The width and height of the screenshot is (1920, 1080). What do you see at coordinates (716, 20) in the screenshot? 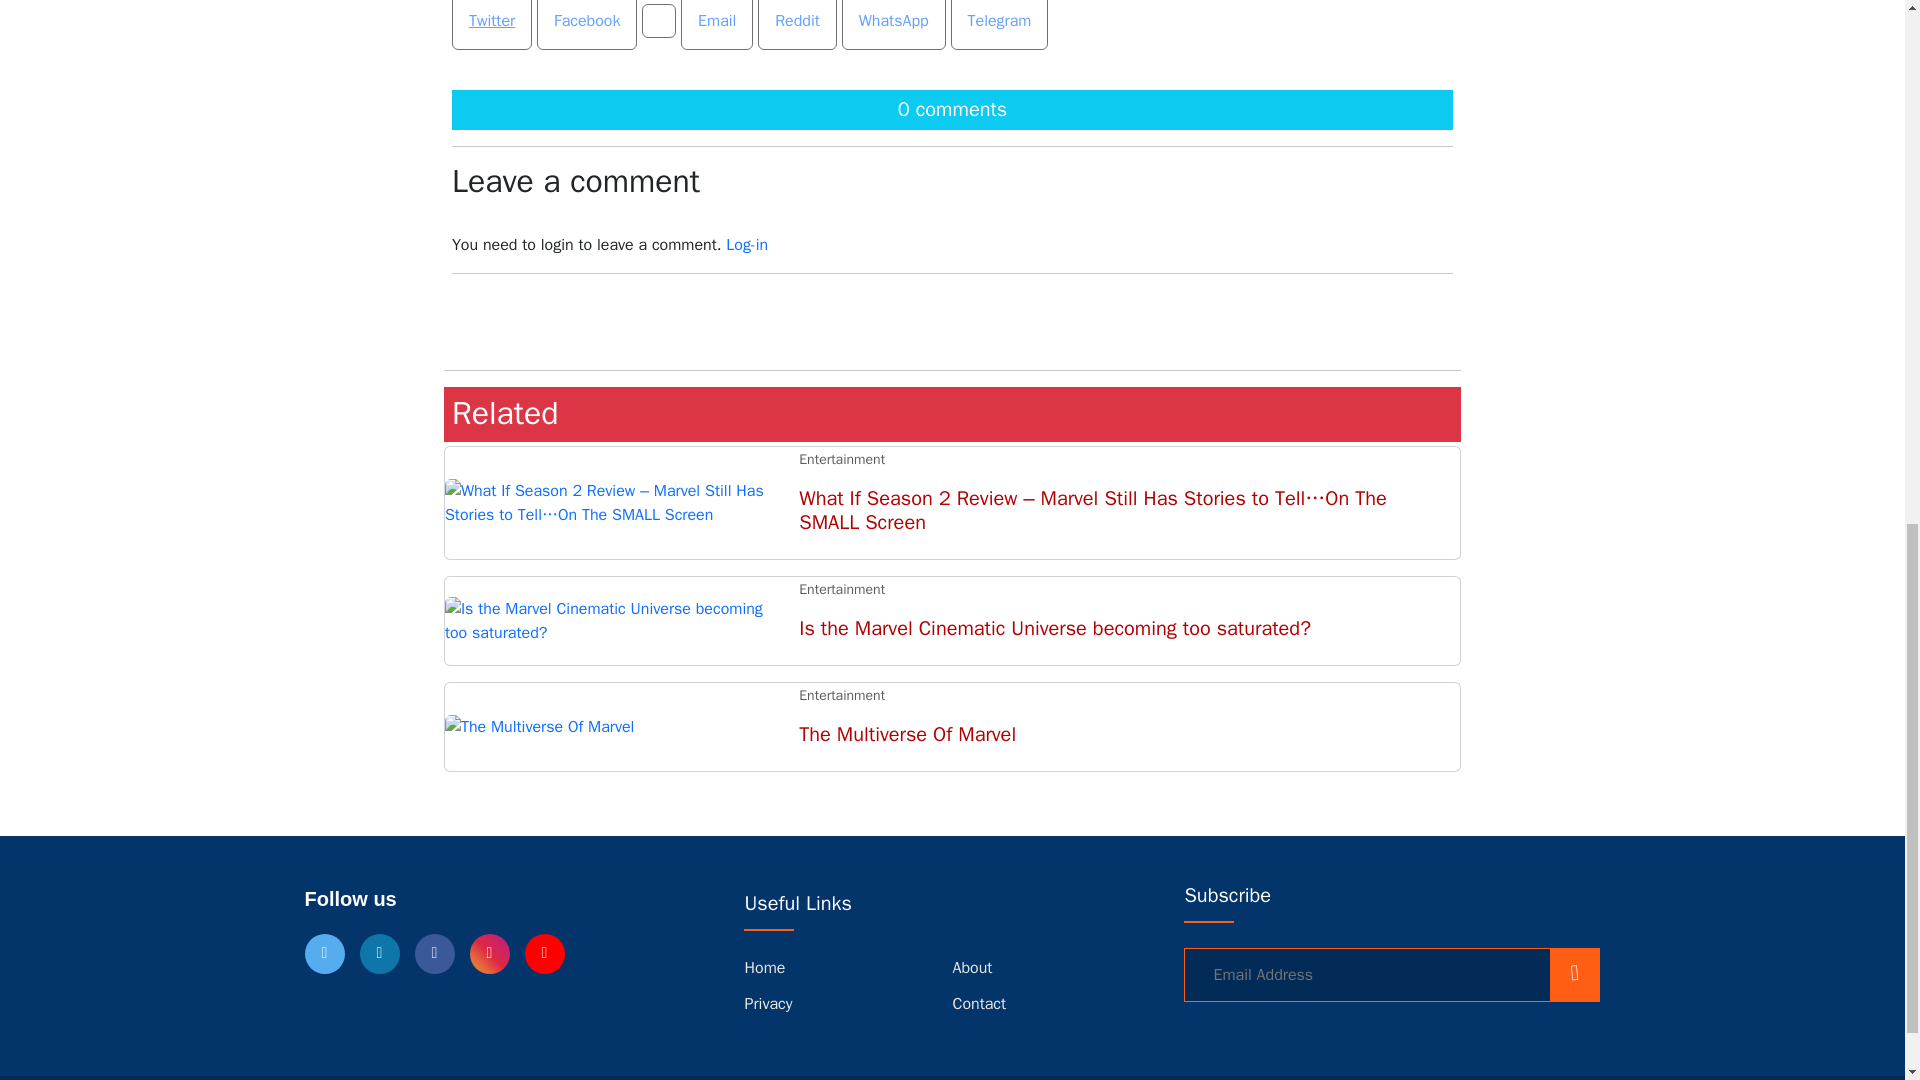
I see `WhatsApp` at bounding box center [716, 20].